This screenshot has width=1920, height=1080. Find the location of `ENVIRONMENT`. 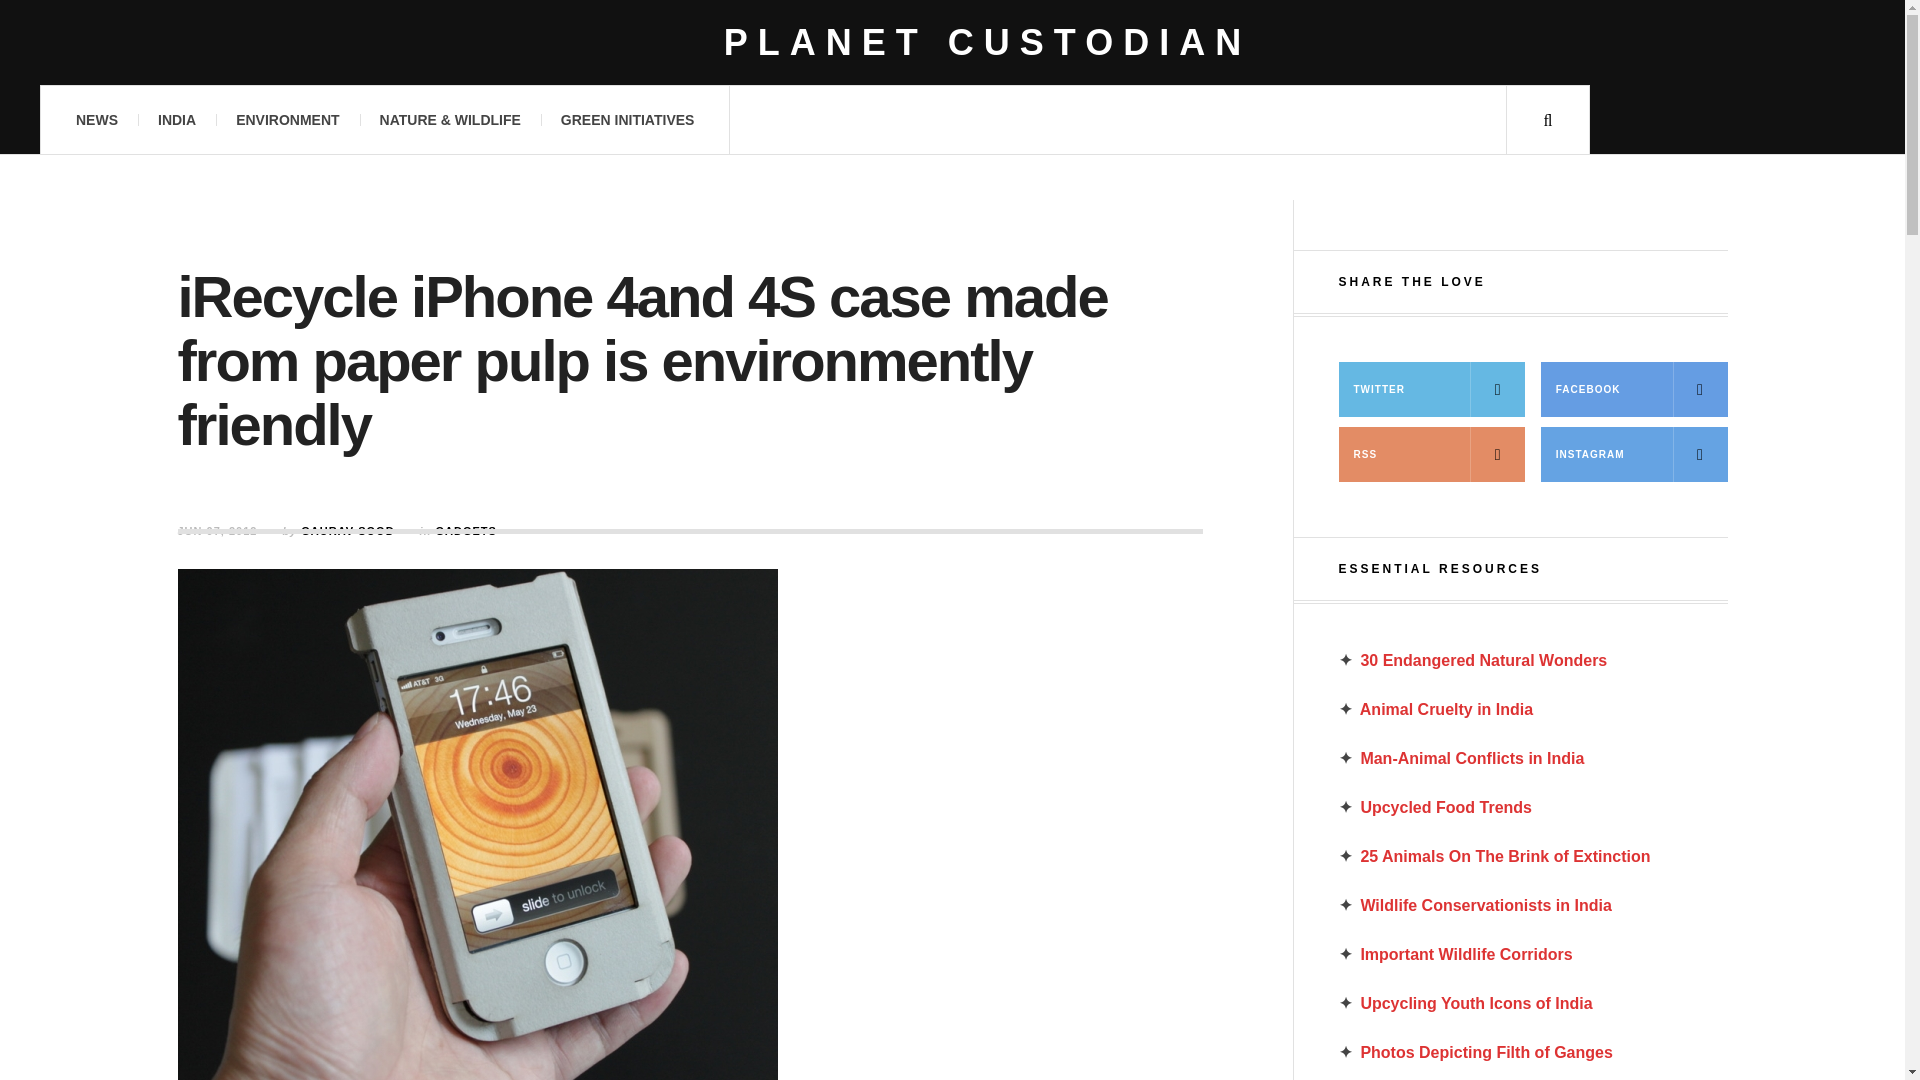

ENVIRONMENT is located at coordinates (287, 120).